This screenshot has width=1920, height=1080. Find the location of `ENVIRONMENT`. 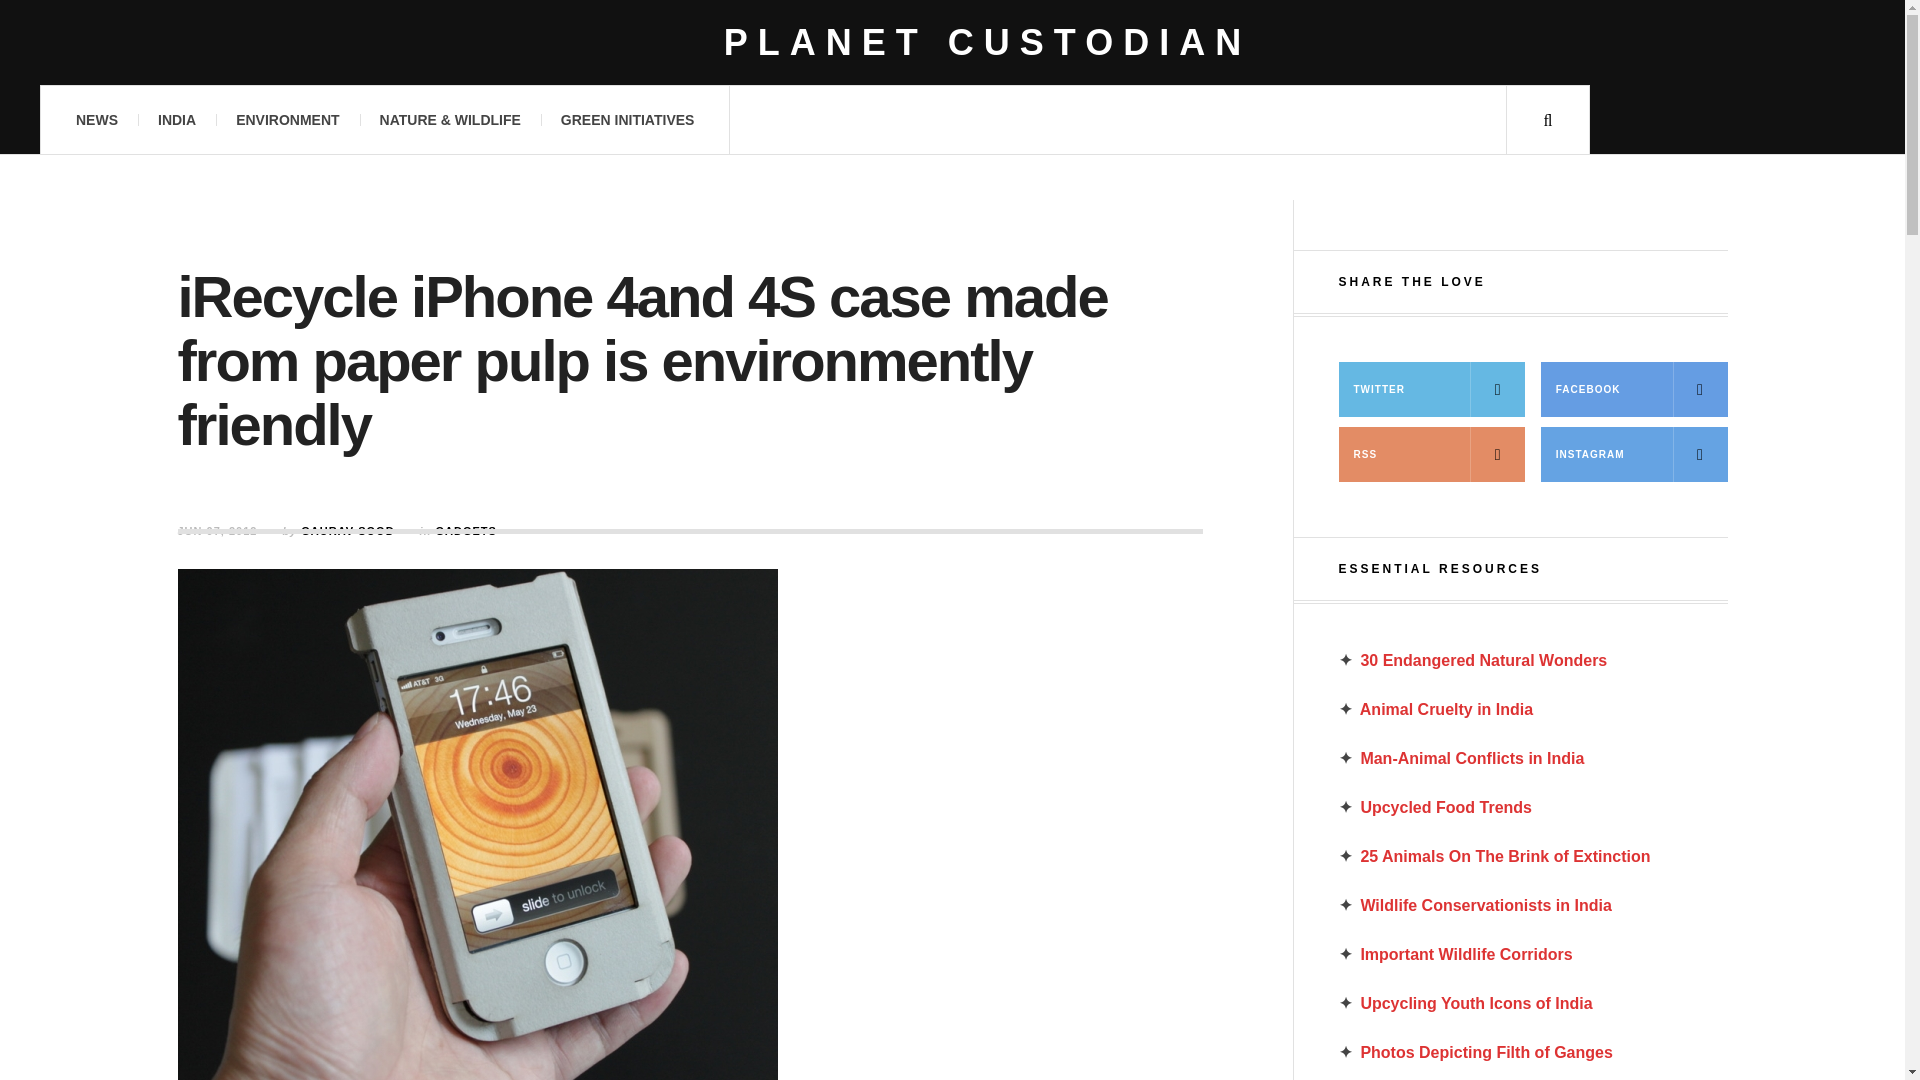

ENVIRONMENT is located at coordinates (287, 120).